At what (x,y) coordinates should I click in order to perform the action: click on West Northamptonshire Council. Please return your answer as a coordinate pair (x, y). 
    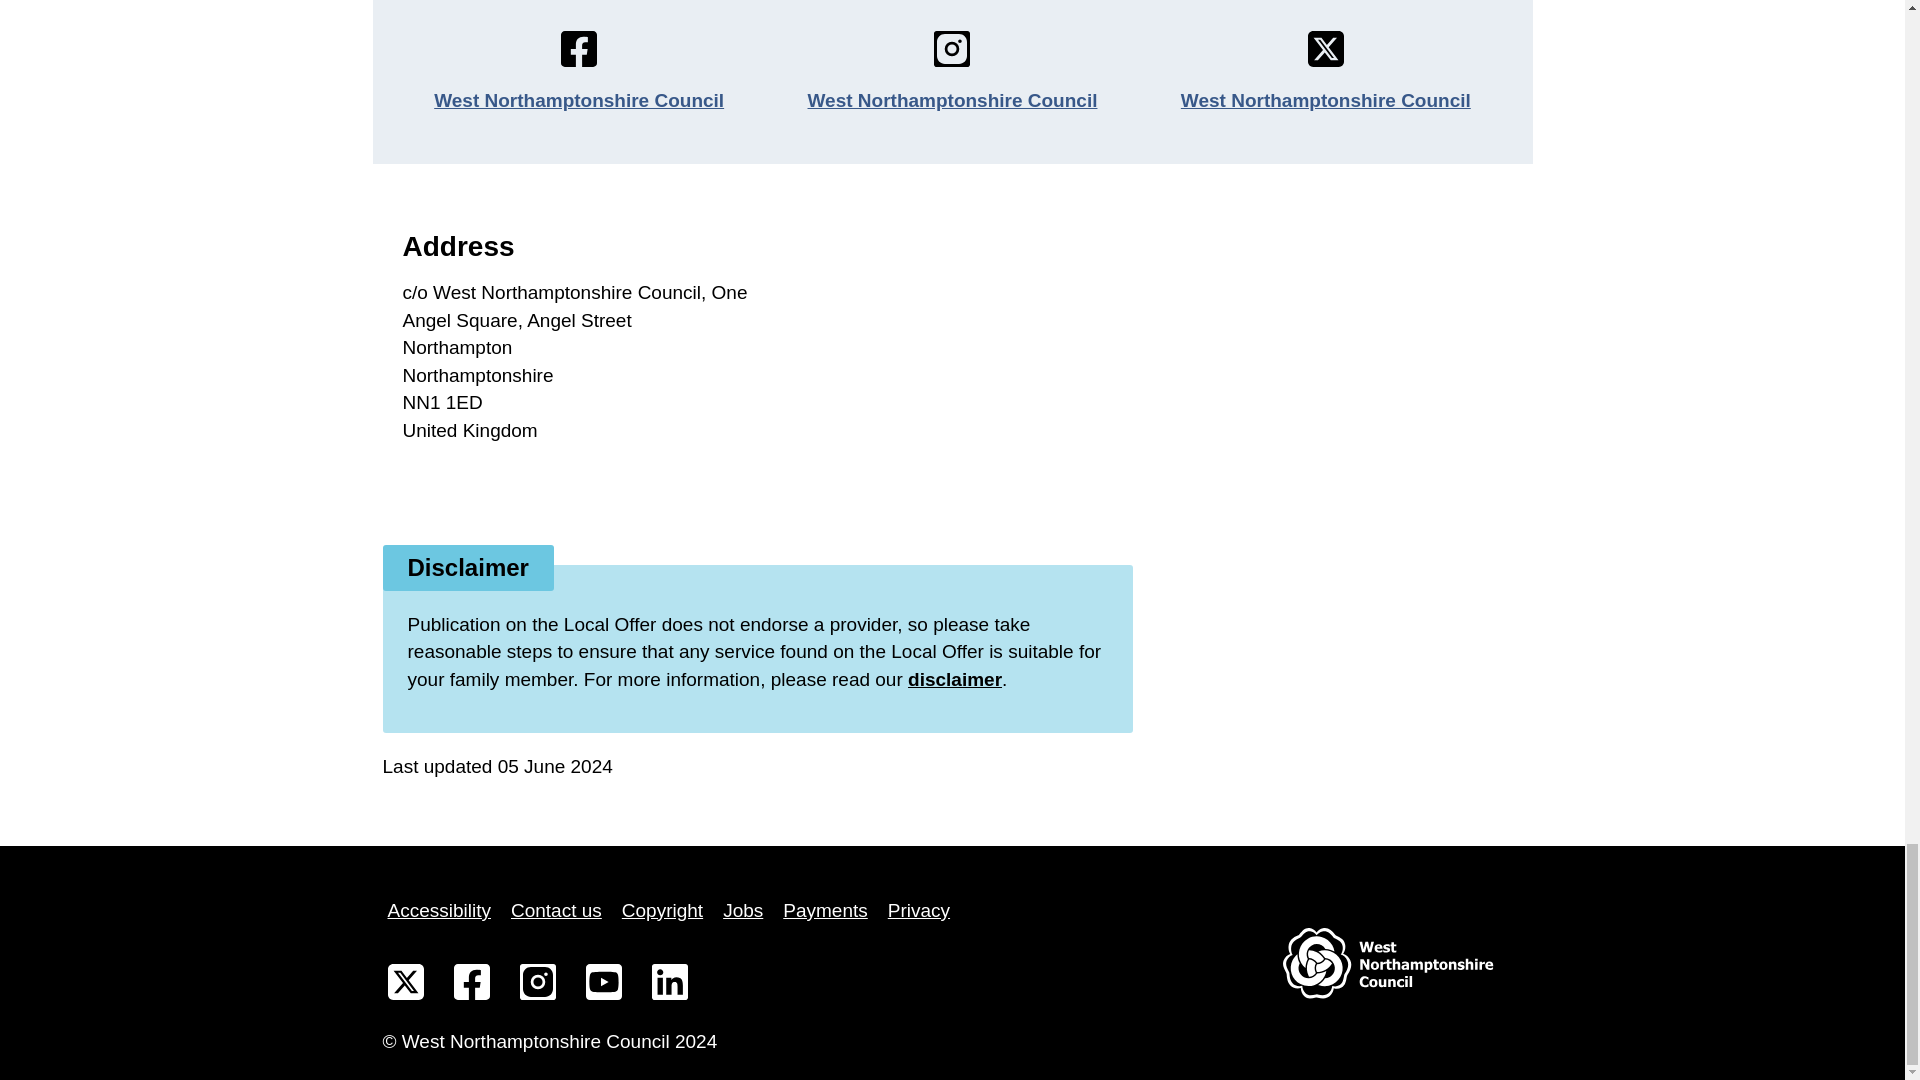
    Looking at the image, I should click on (1325, 100).